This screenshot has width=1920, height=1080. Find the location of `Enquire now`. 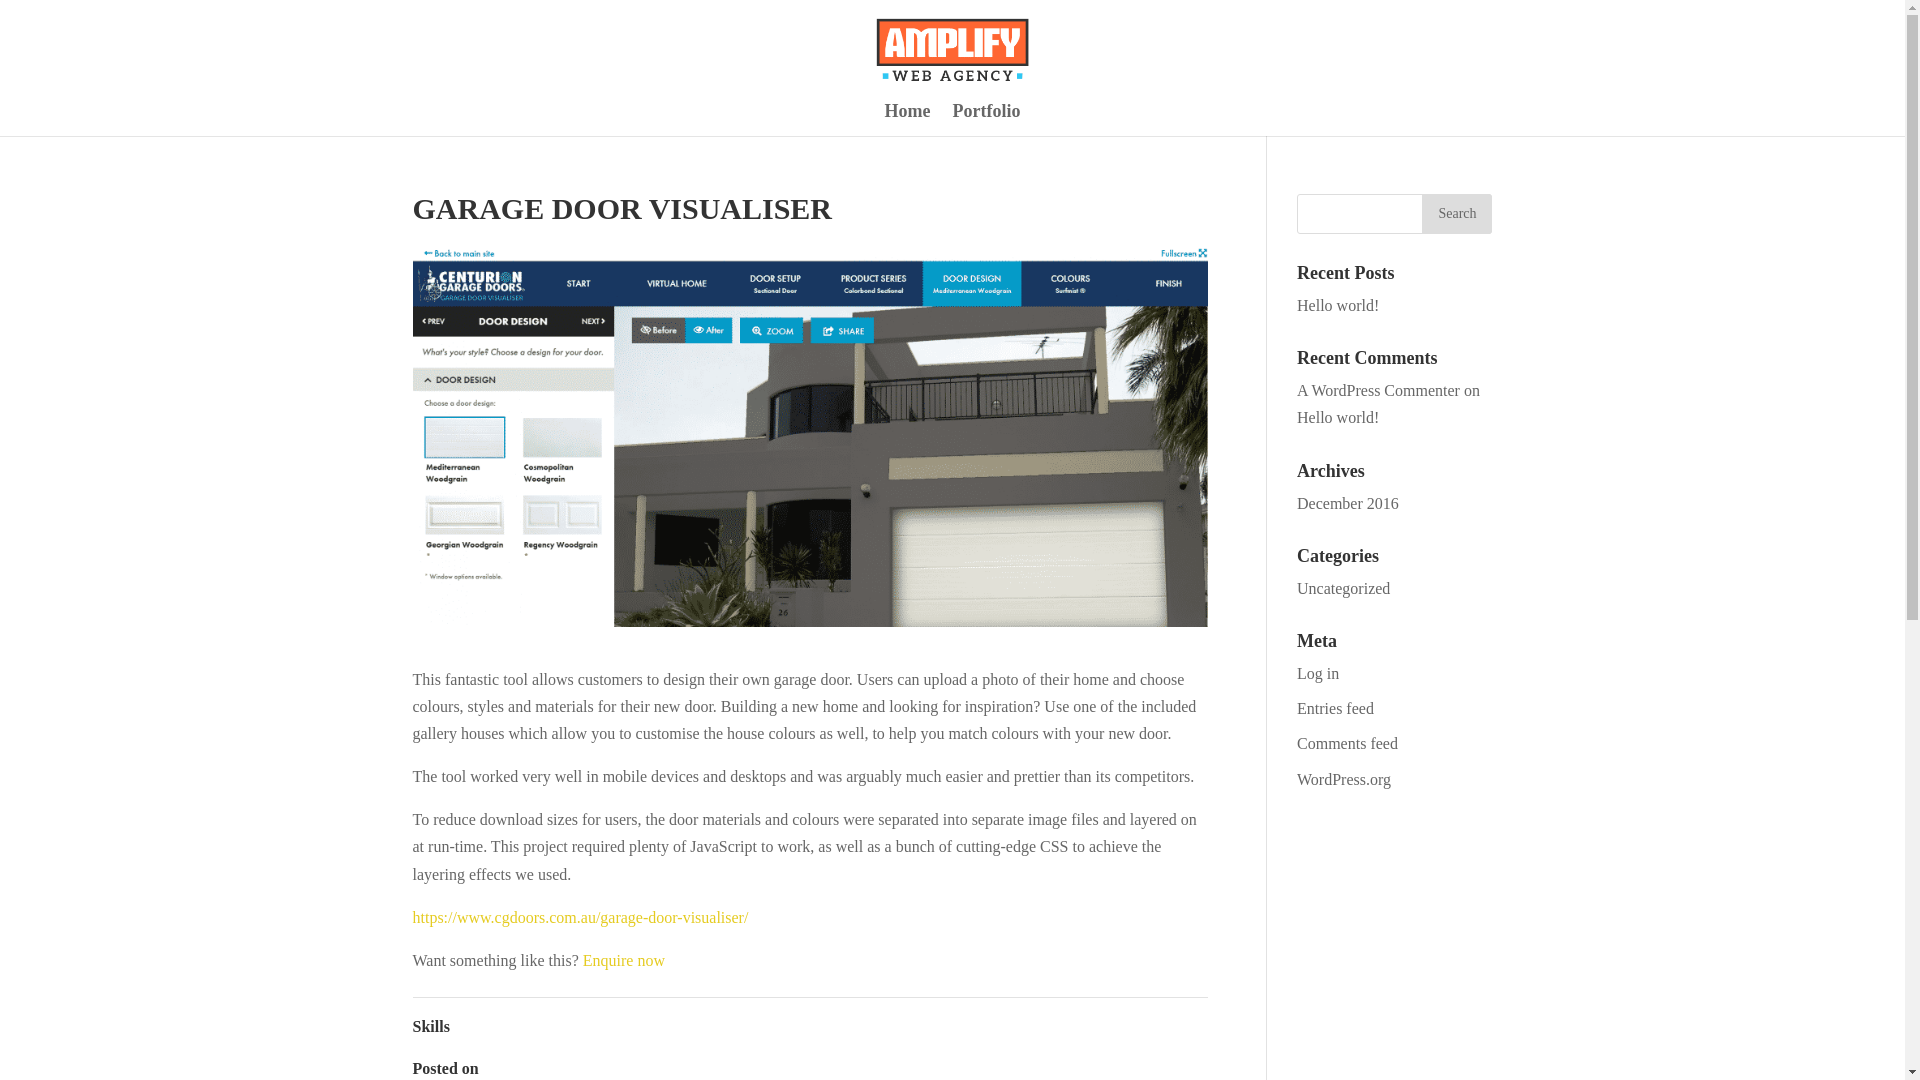

Enquire now is located at coordinates (624, 960).